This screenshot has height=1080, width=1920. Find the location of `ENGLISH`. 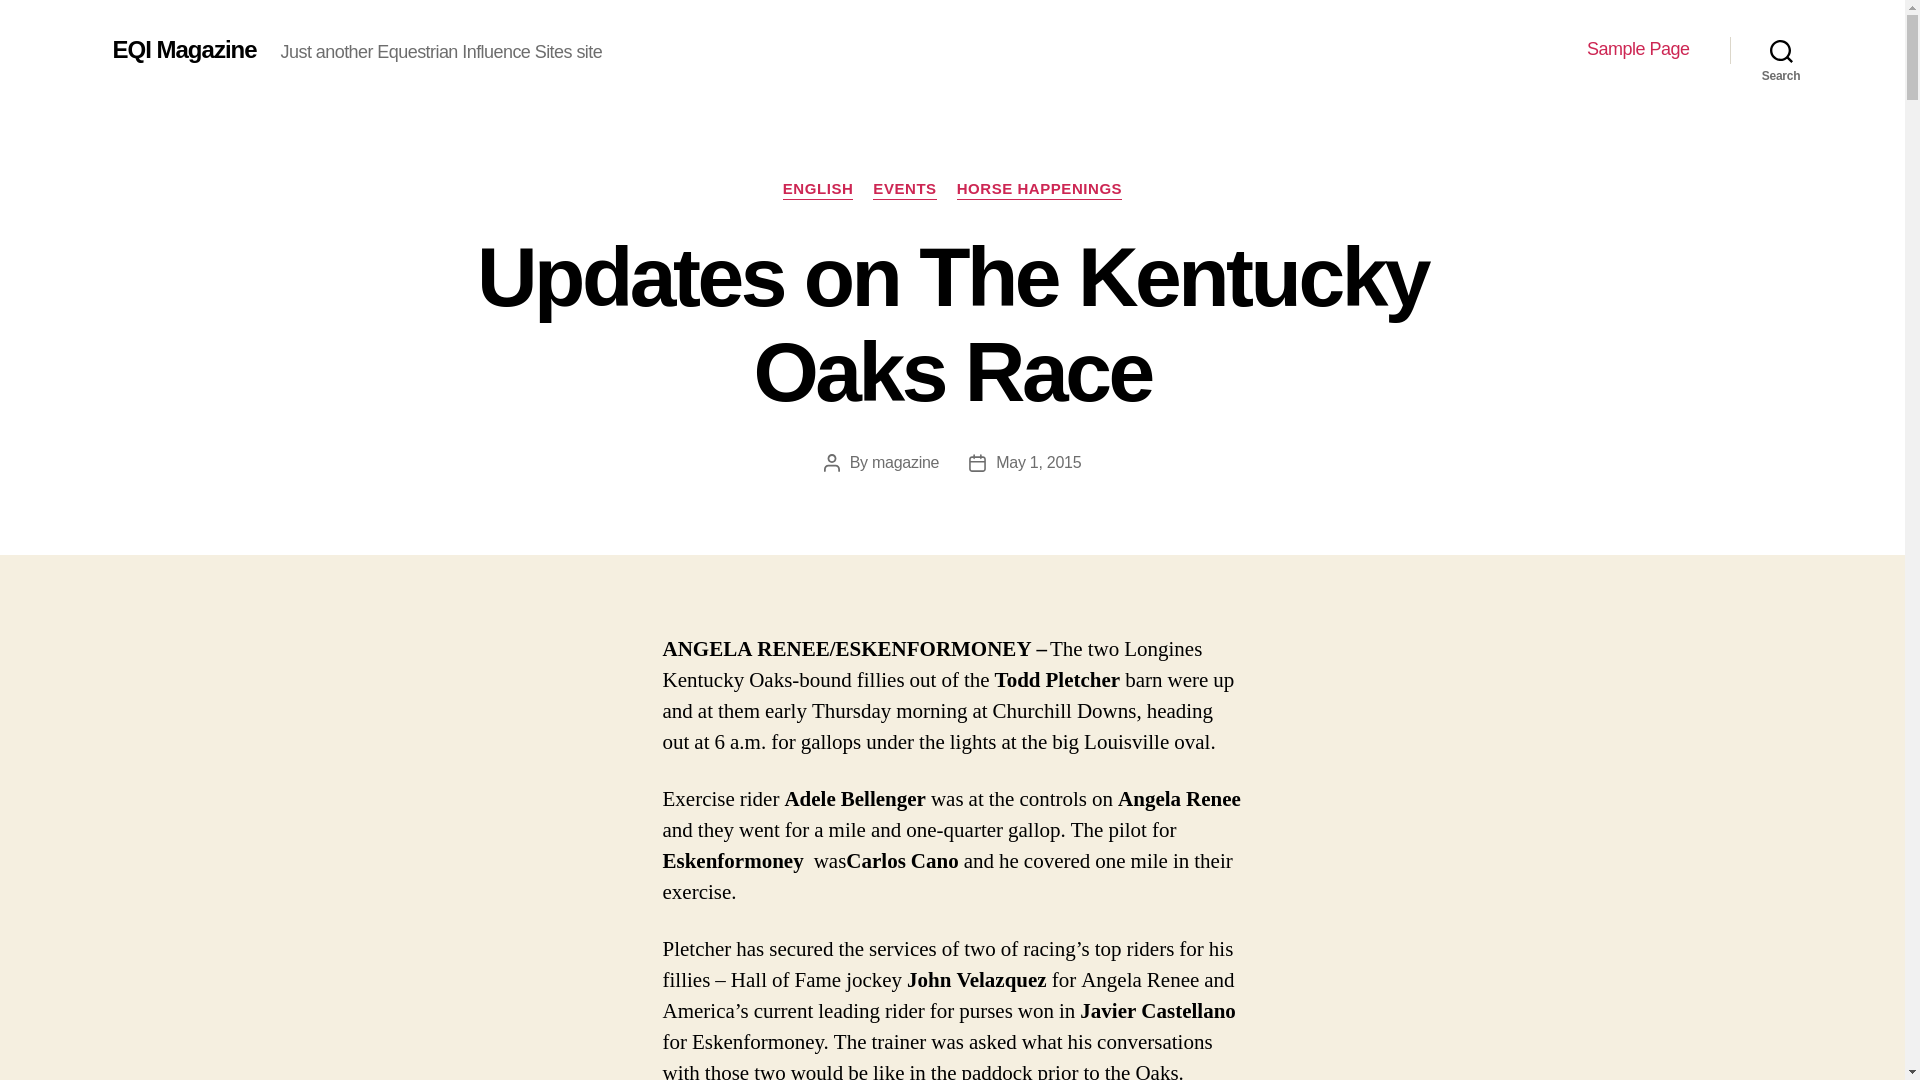

ENGLISH is located at coordinates (818, 190).